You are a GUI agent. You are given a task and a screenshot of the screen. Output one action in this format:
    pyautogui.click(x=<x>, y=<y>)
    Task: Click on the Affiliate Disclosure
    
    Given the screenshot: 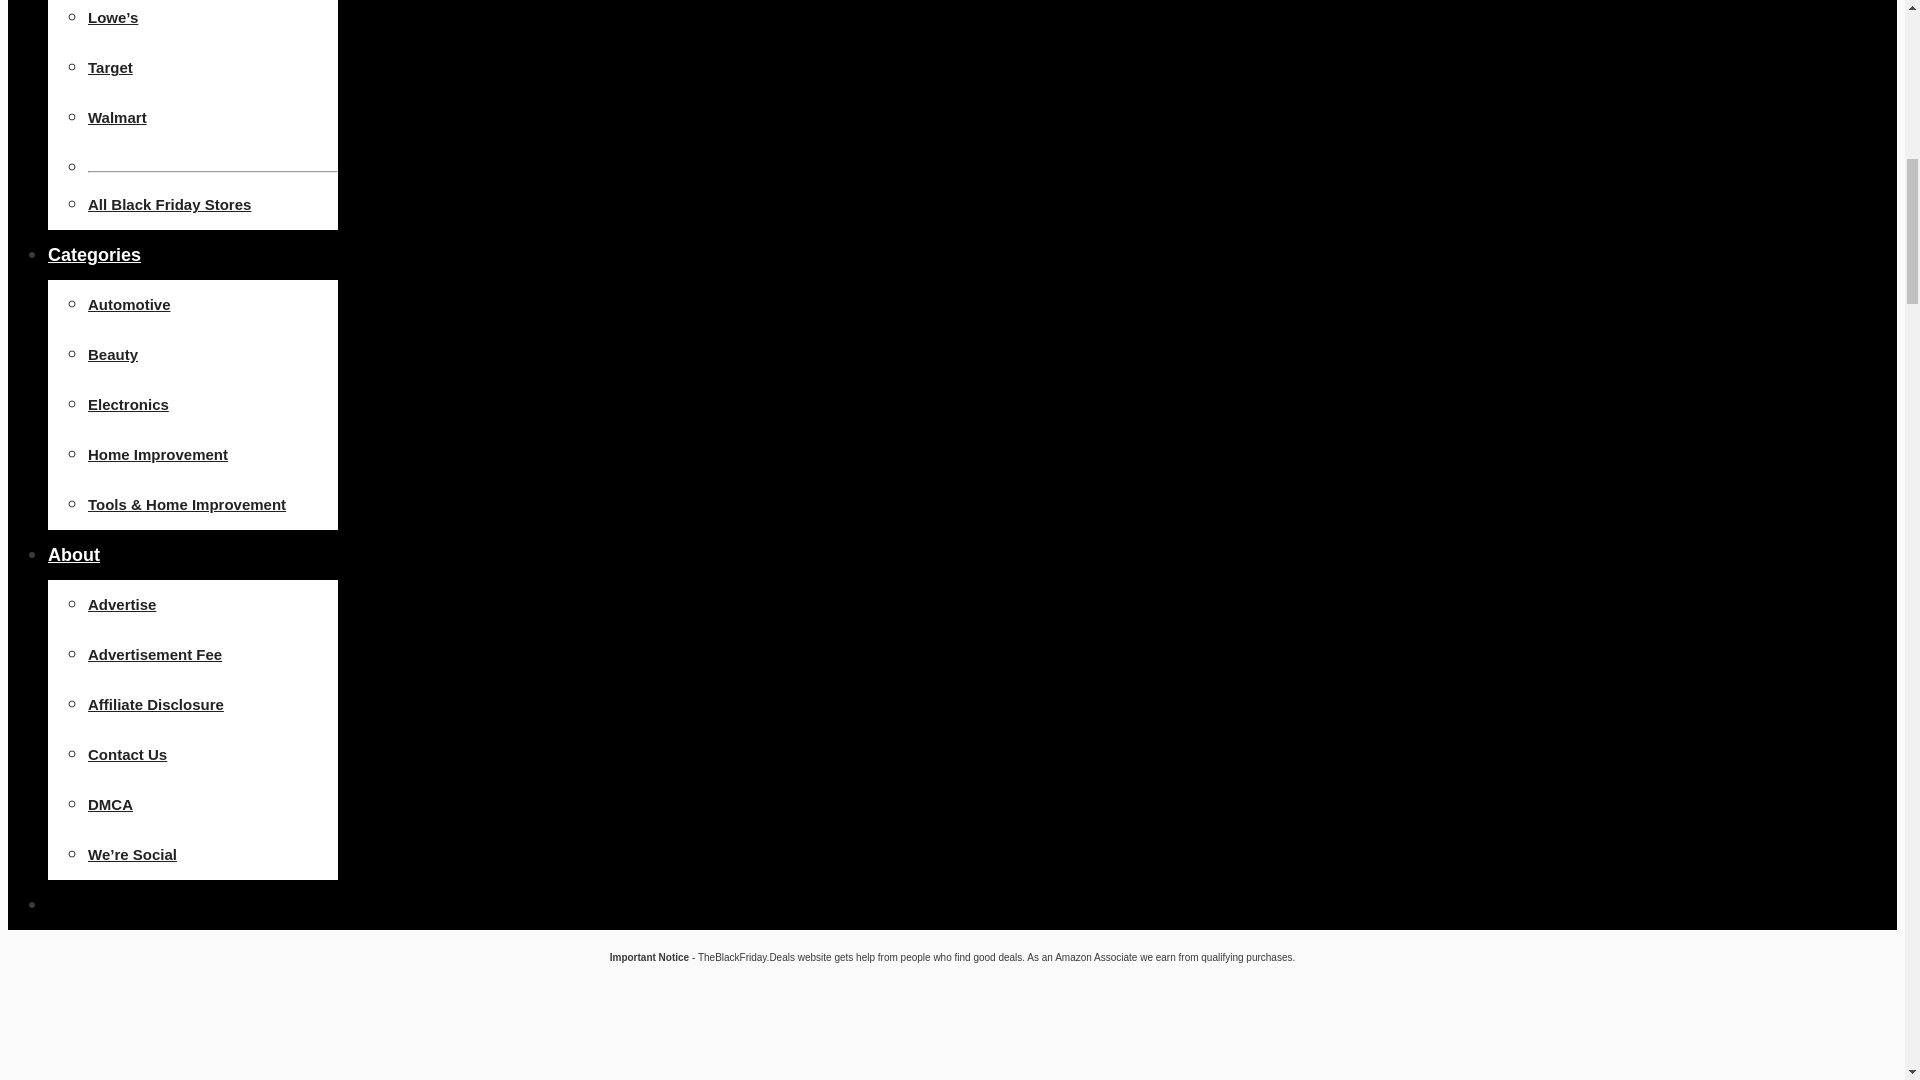 What is the action you would take?
    pyautogui.click(x=156, y=704)
    